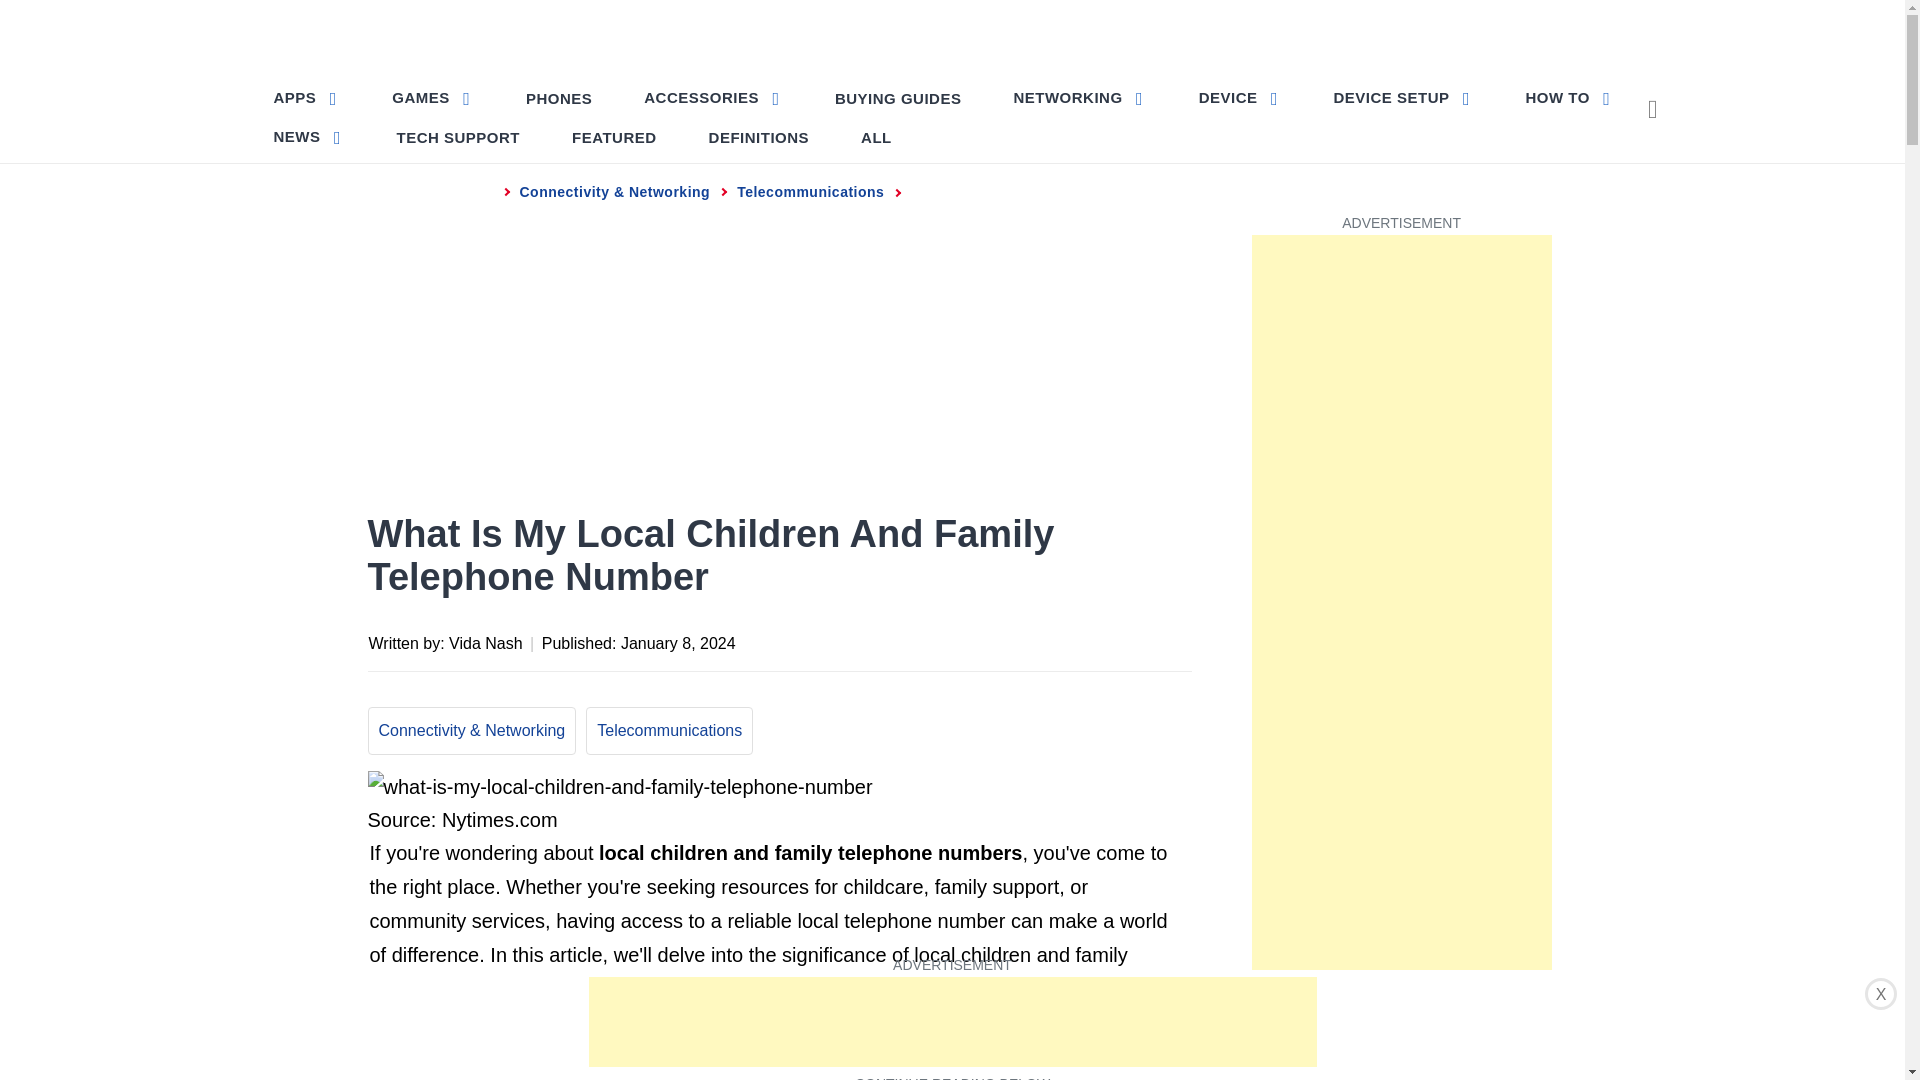 This screenshot has width=1920, height=1080. What do you see at coordinates (1016, 640) in the screenshot?
I see `Share on twitter` at bounding box center [1016, 640].